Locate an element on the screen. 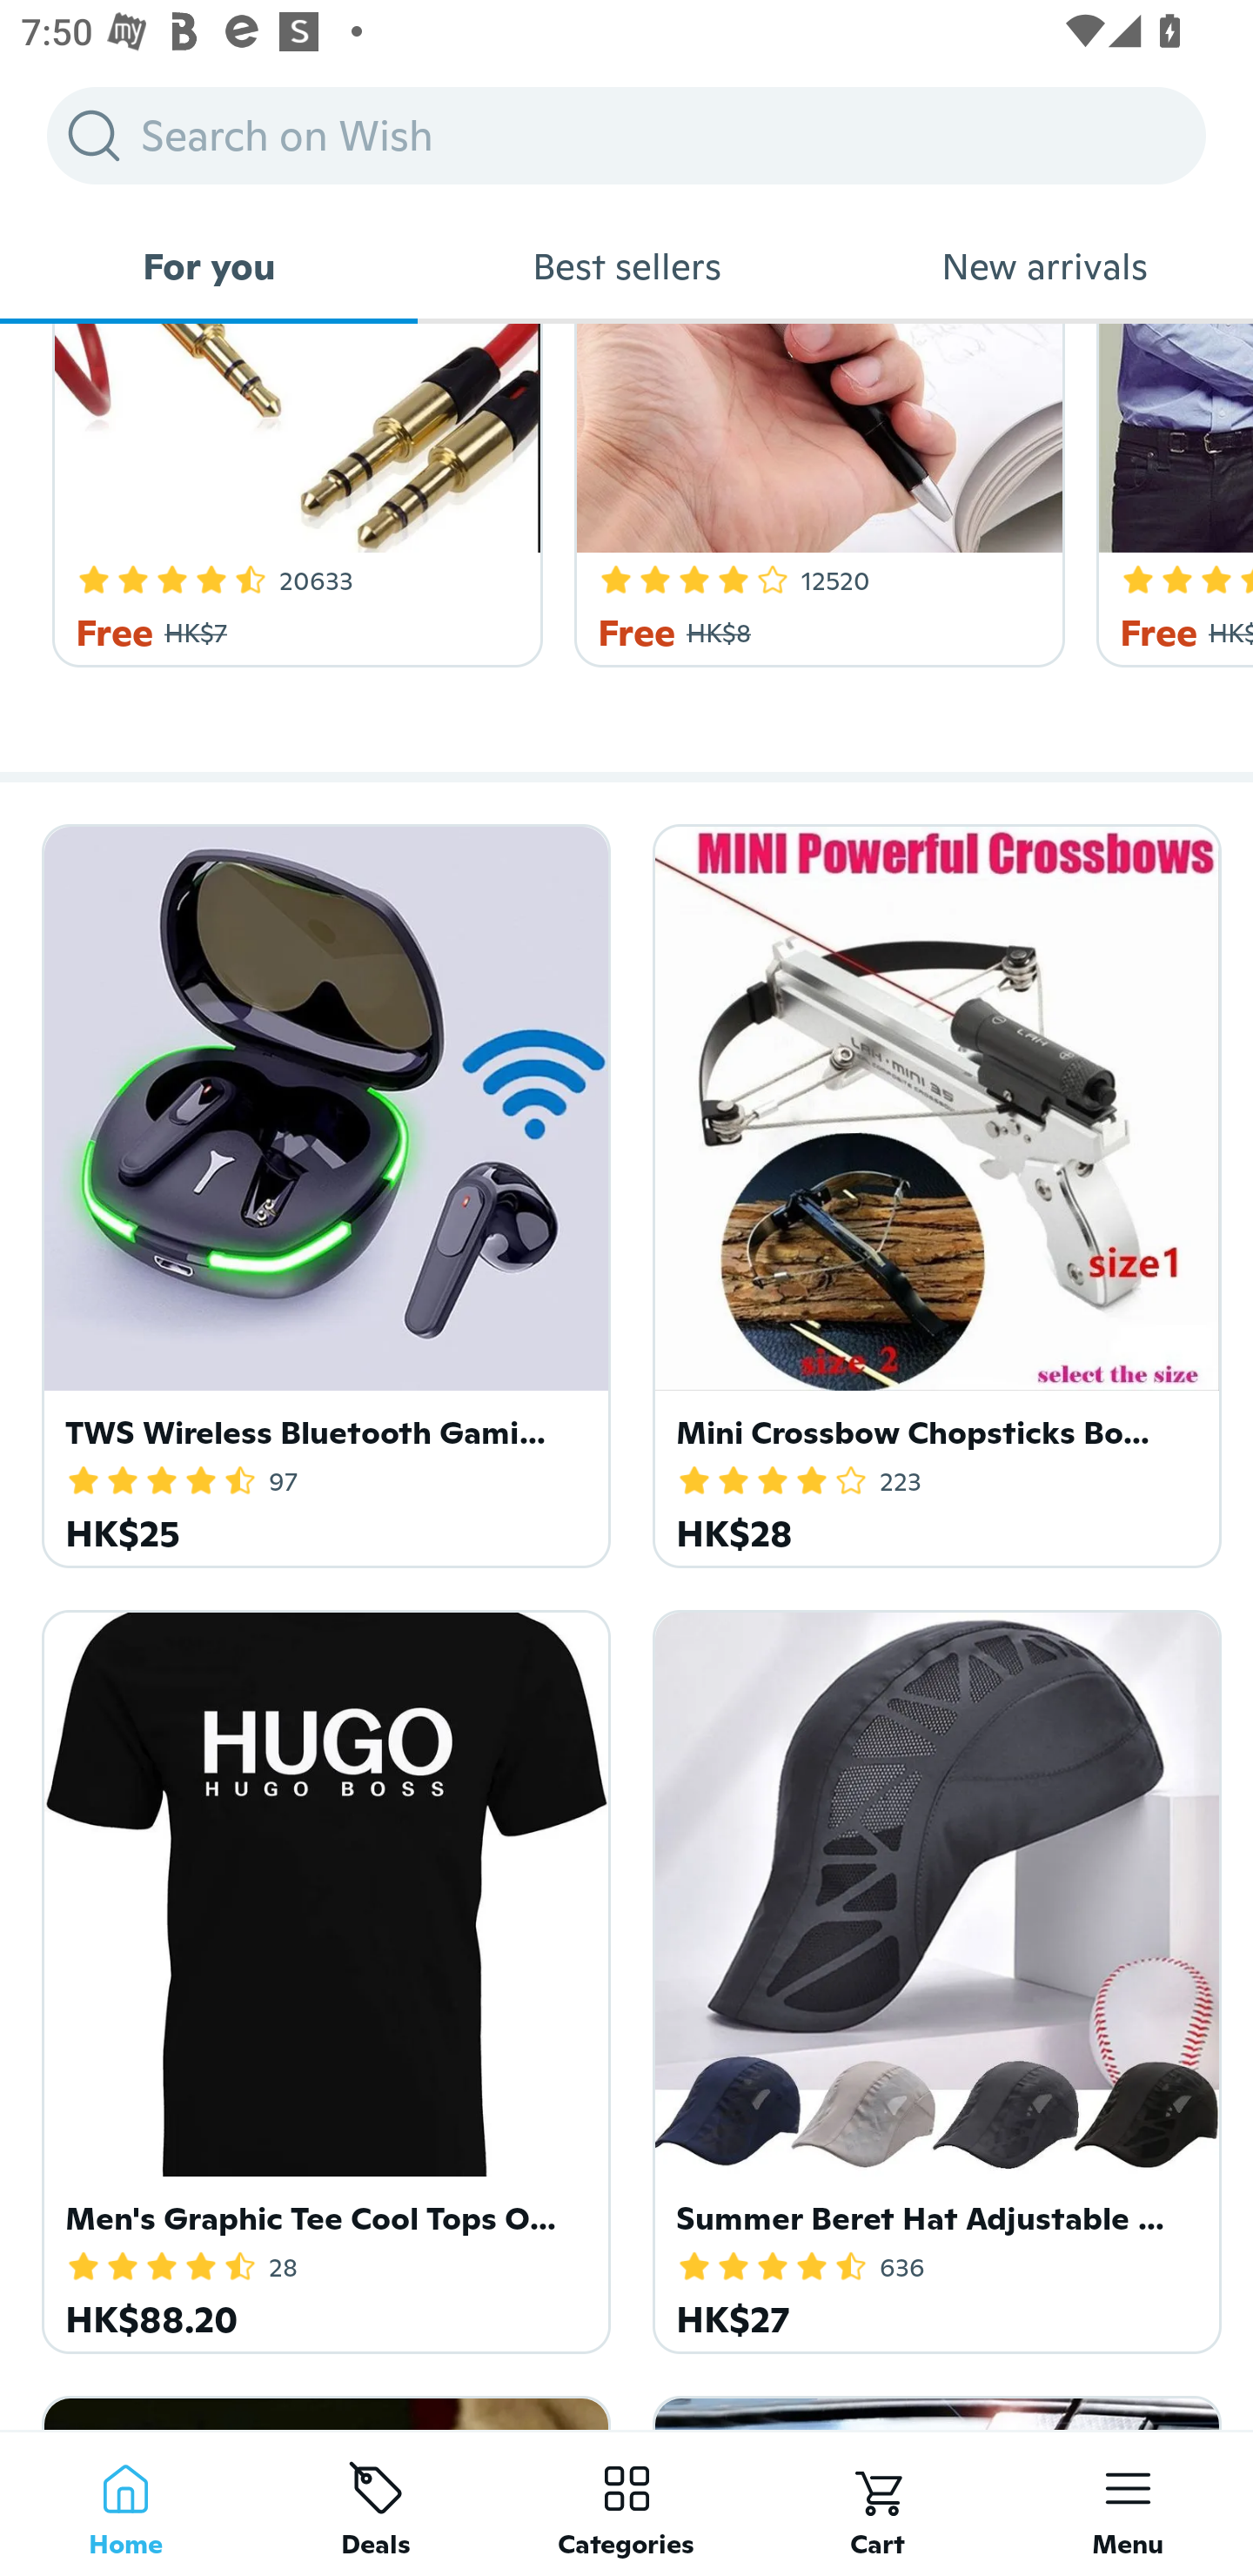  Cart is located at coordinates (877, 2503).